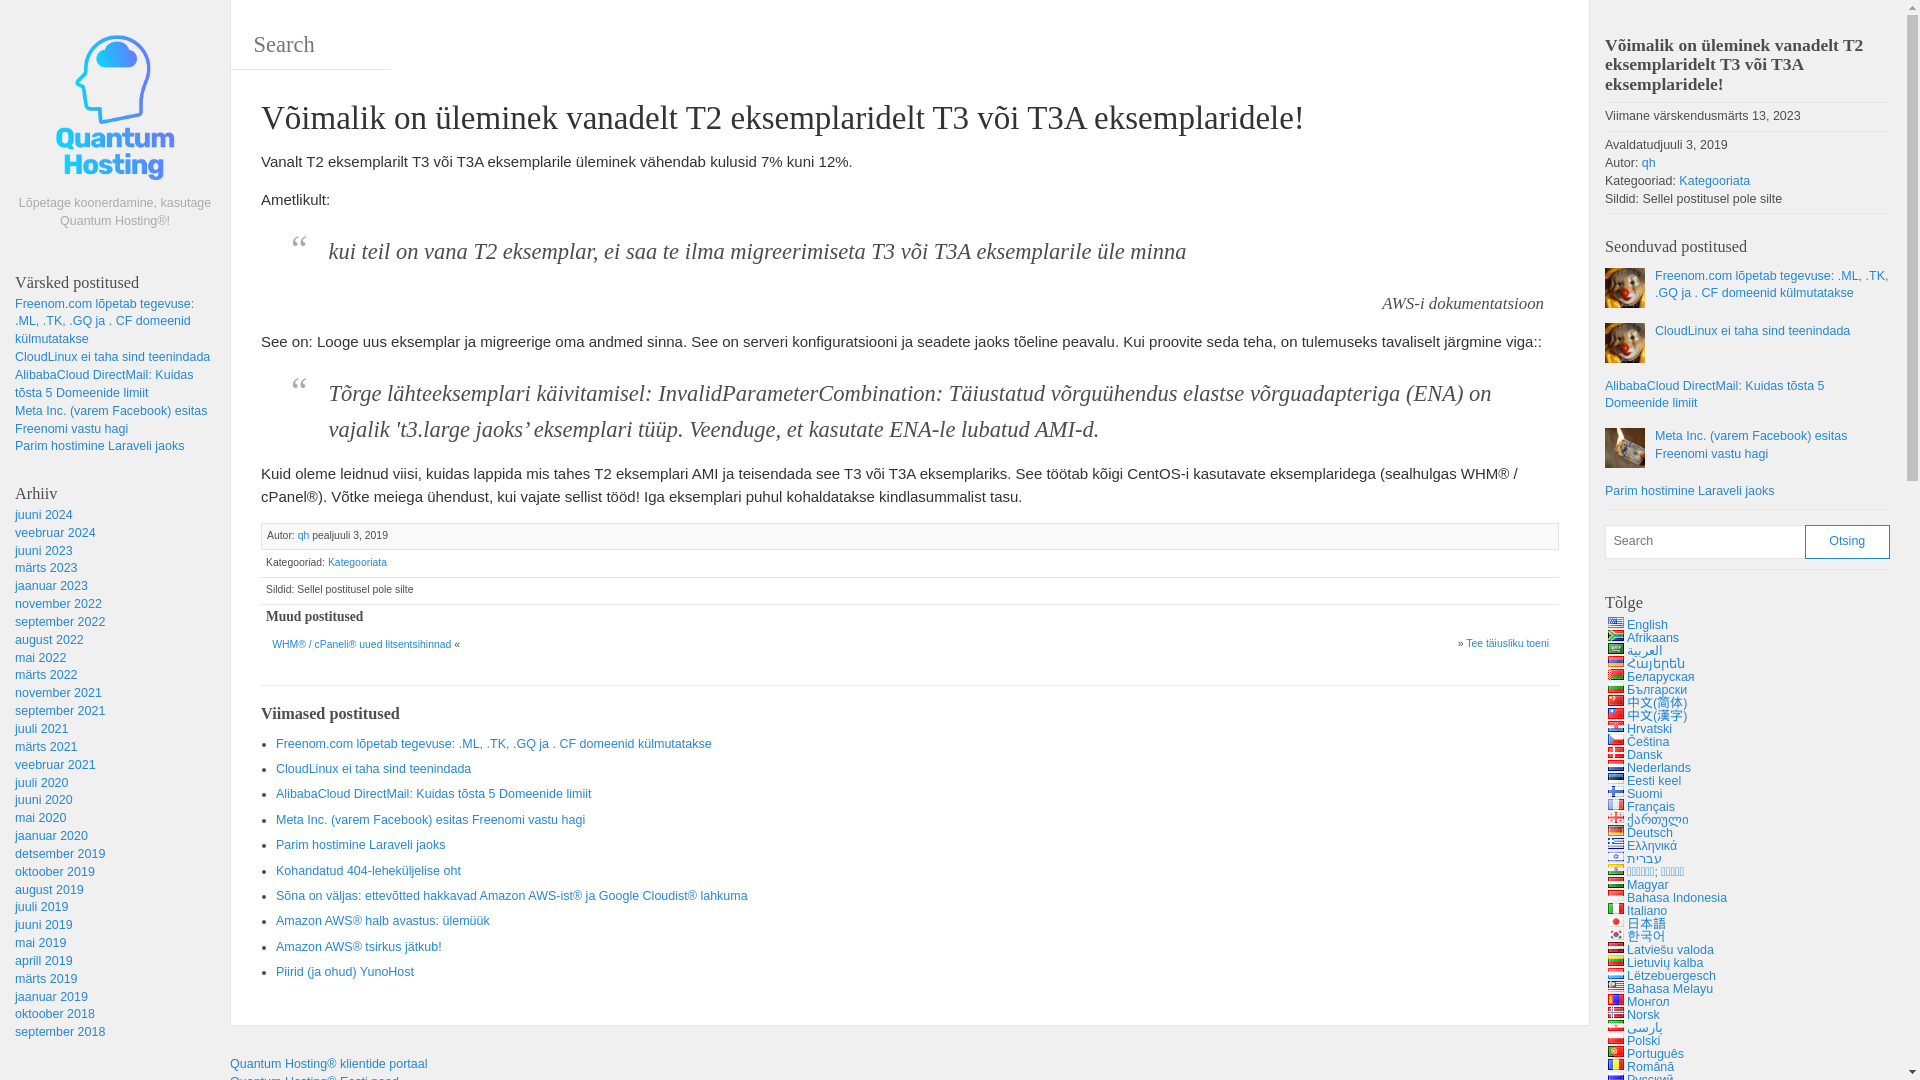  I want to click on CloudLinux ei taha sind teenindada, so click(1728, 342).